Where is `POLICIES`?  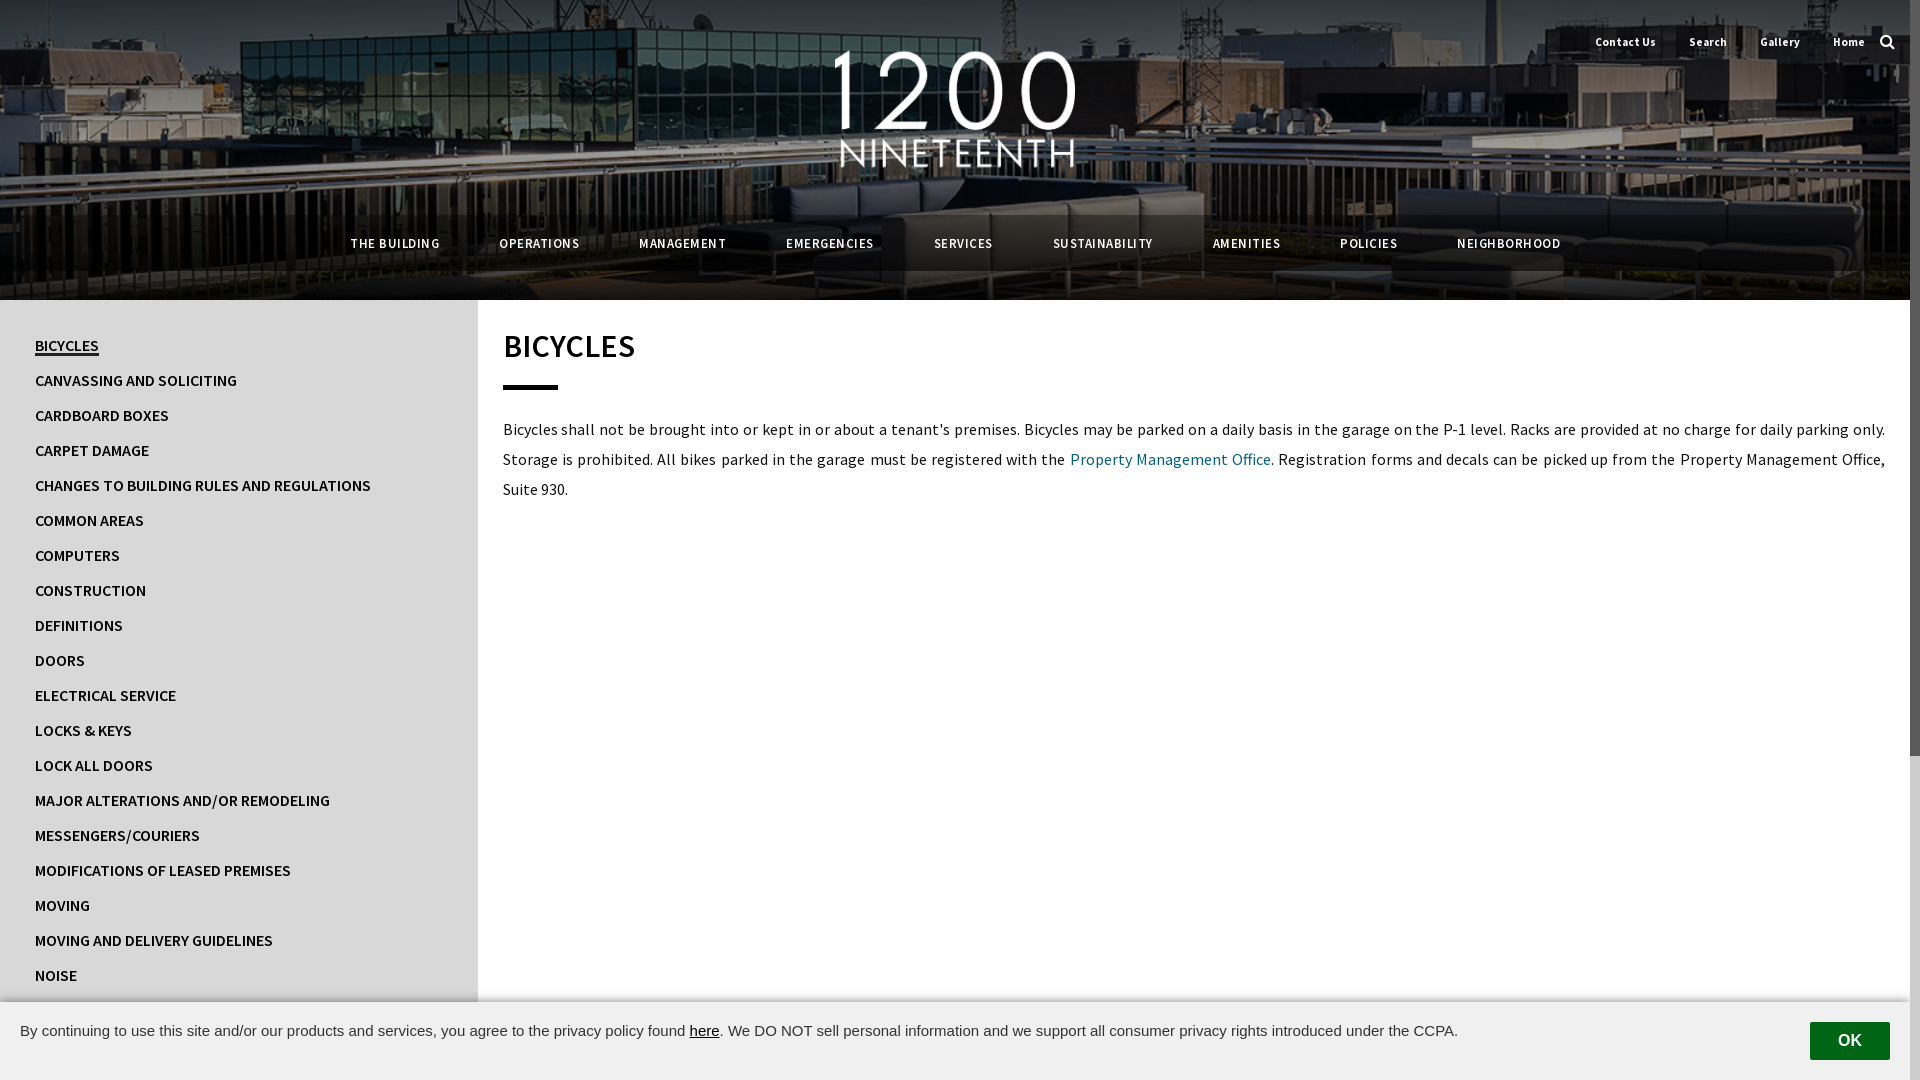 POLICIES is located at coordinates (1368, 244).